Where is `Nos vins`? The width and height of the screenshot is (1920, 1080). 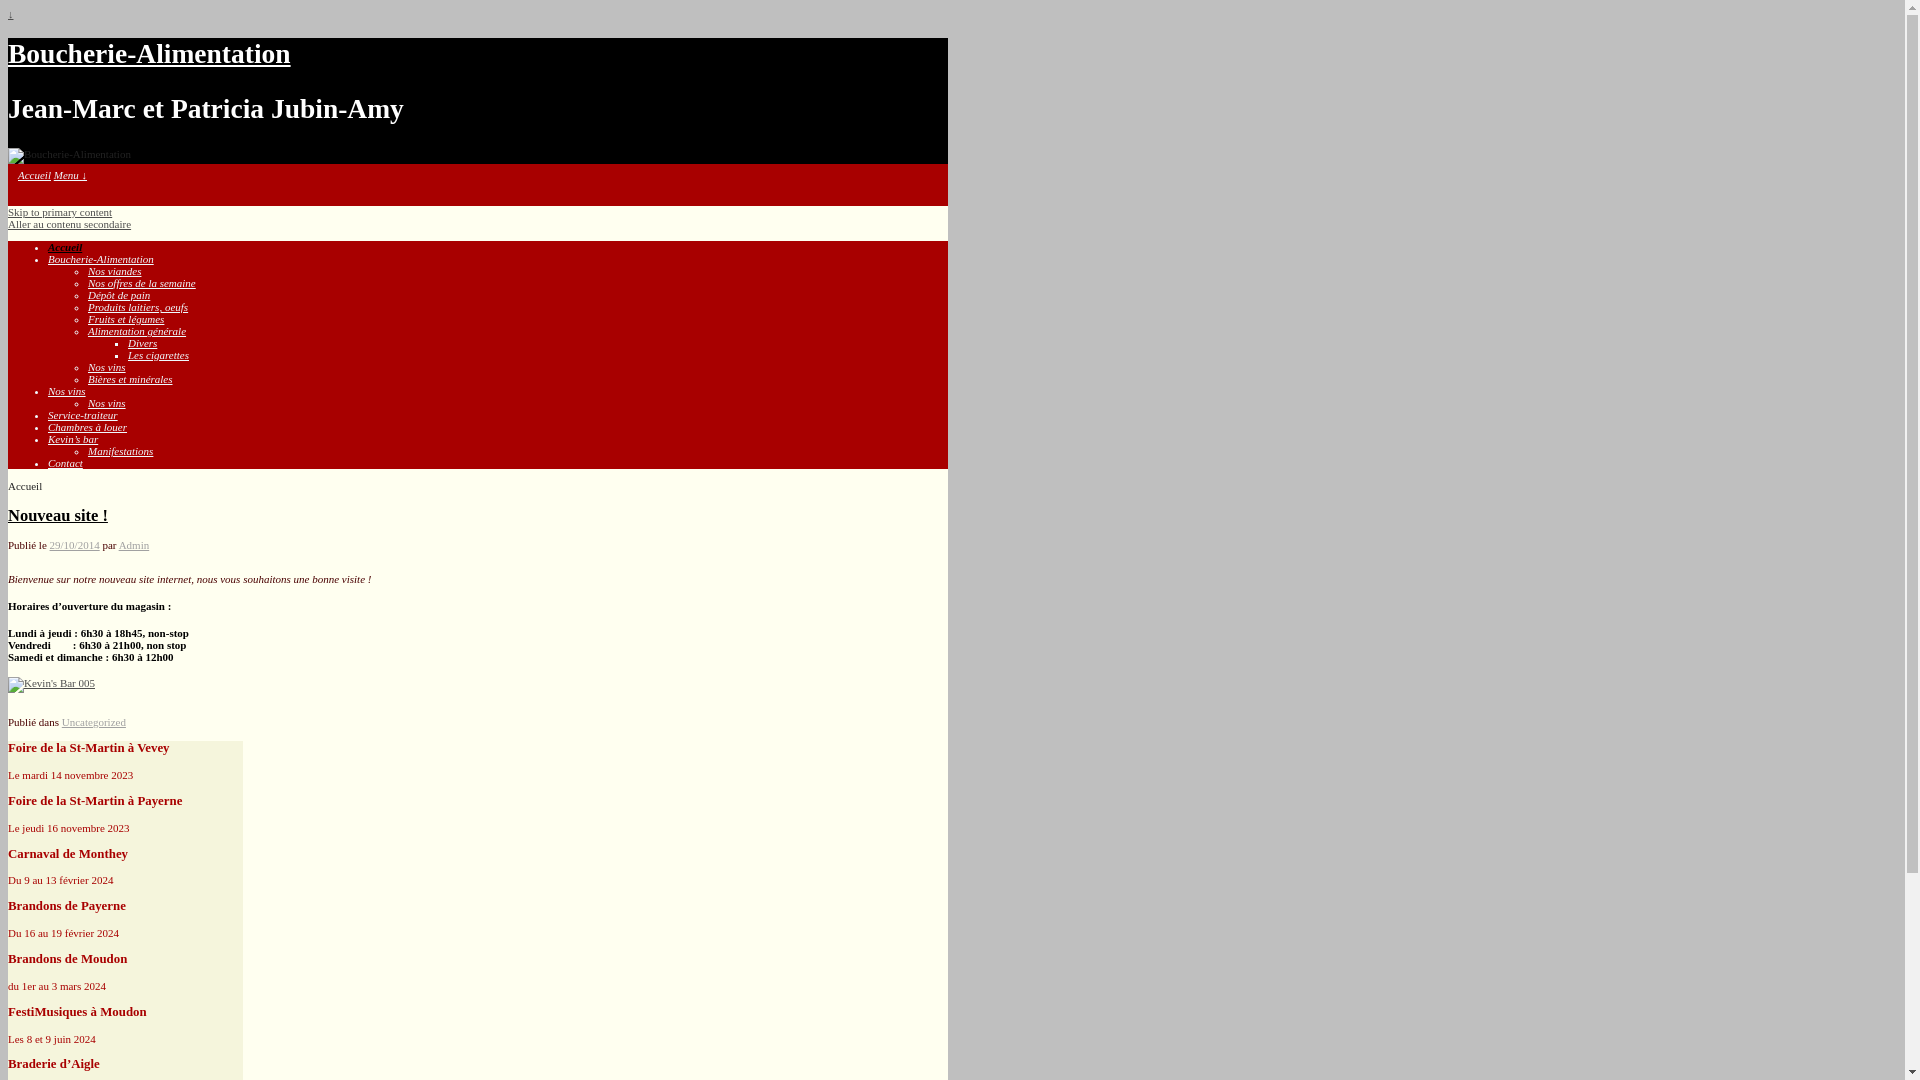
Nos vins is located at coordinates (107, 367).